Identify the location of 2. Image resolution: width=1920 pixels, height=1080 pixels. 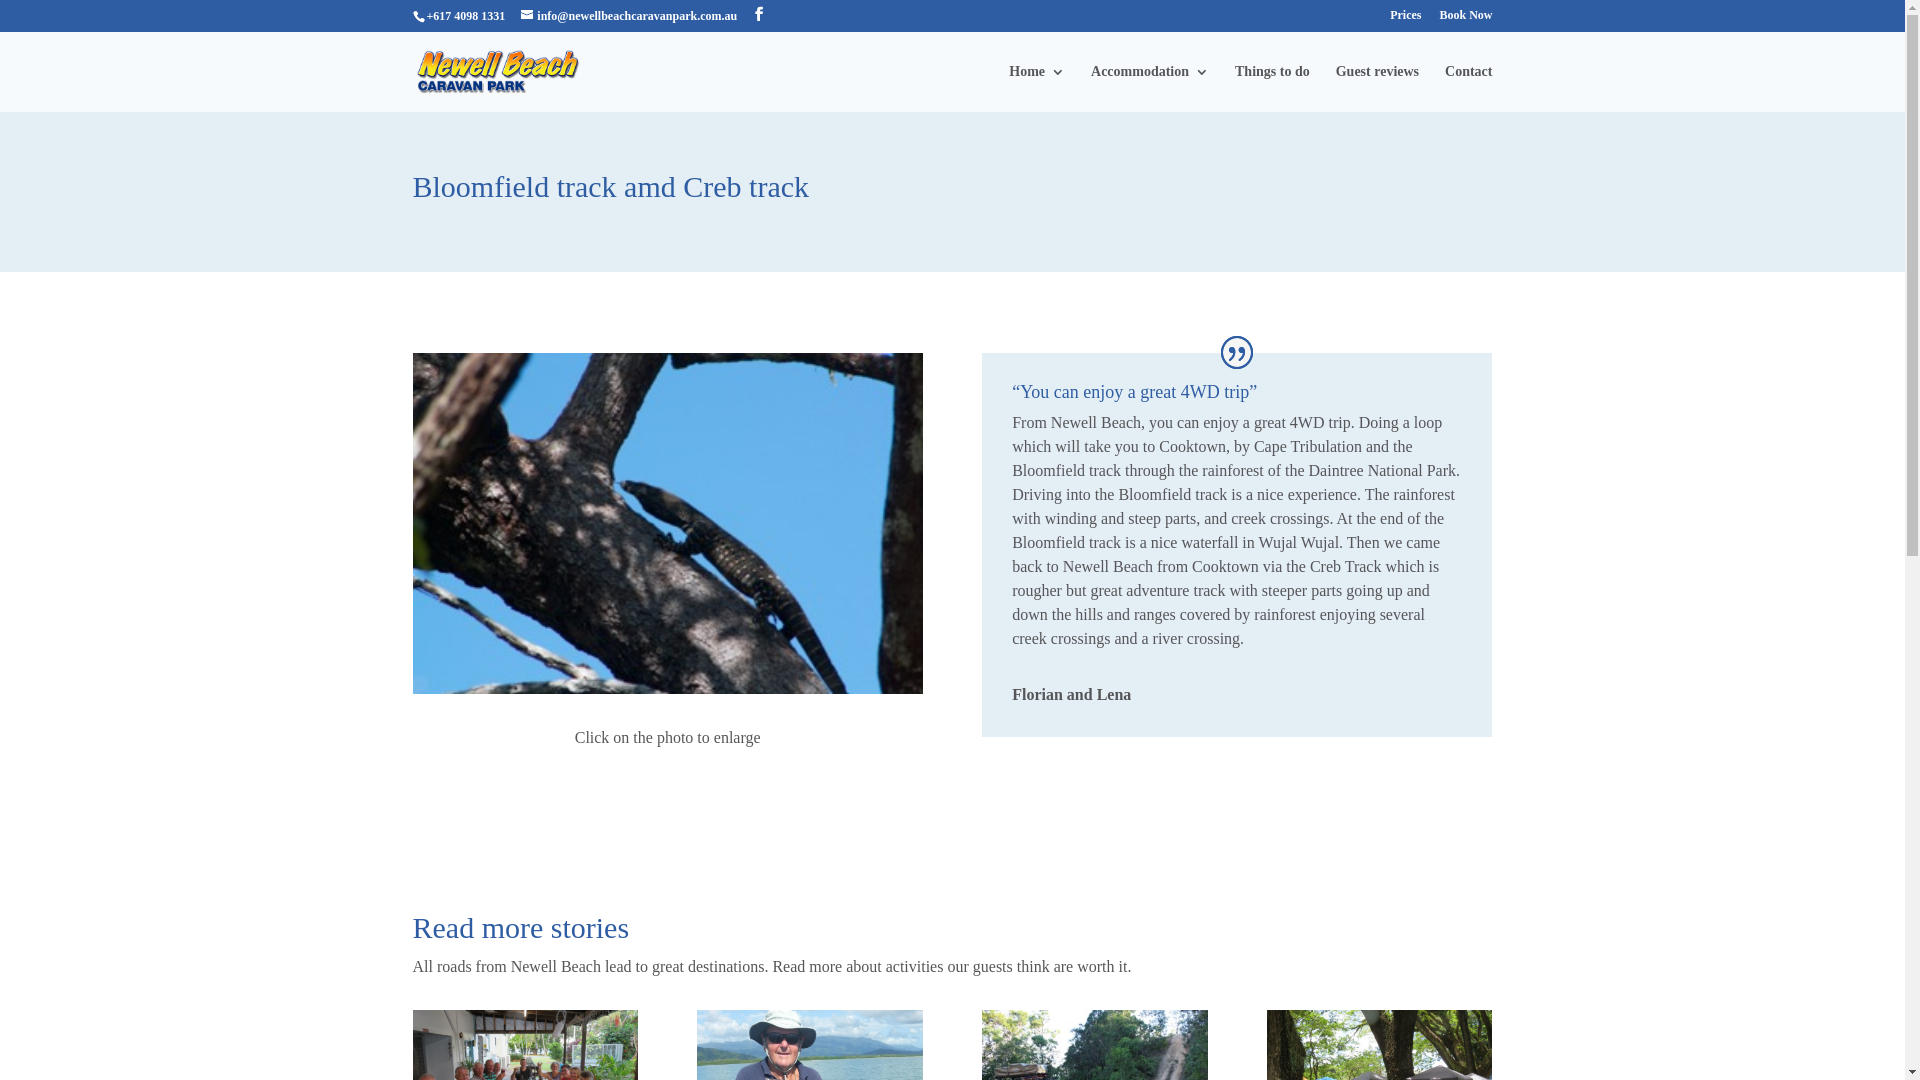
(660, 650).